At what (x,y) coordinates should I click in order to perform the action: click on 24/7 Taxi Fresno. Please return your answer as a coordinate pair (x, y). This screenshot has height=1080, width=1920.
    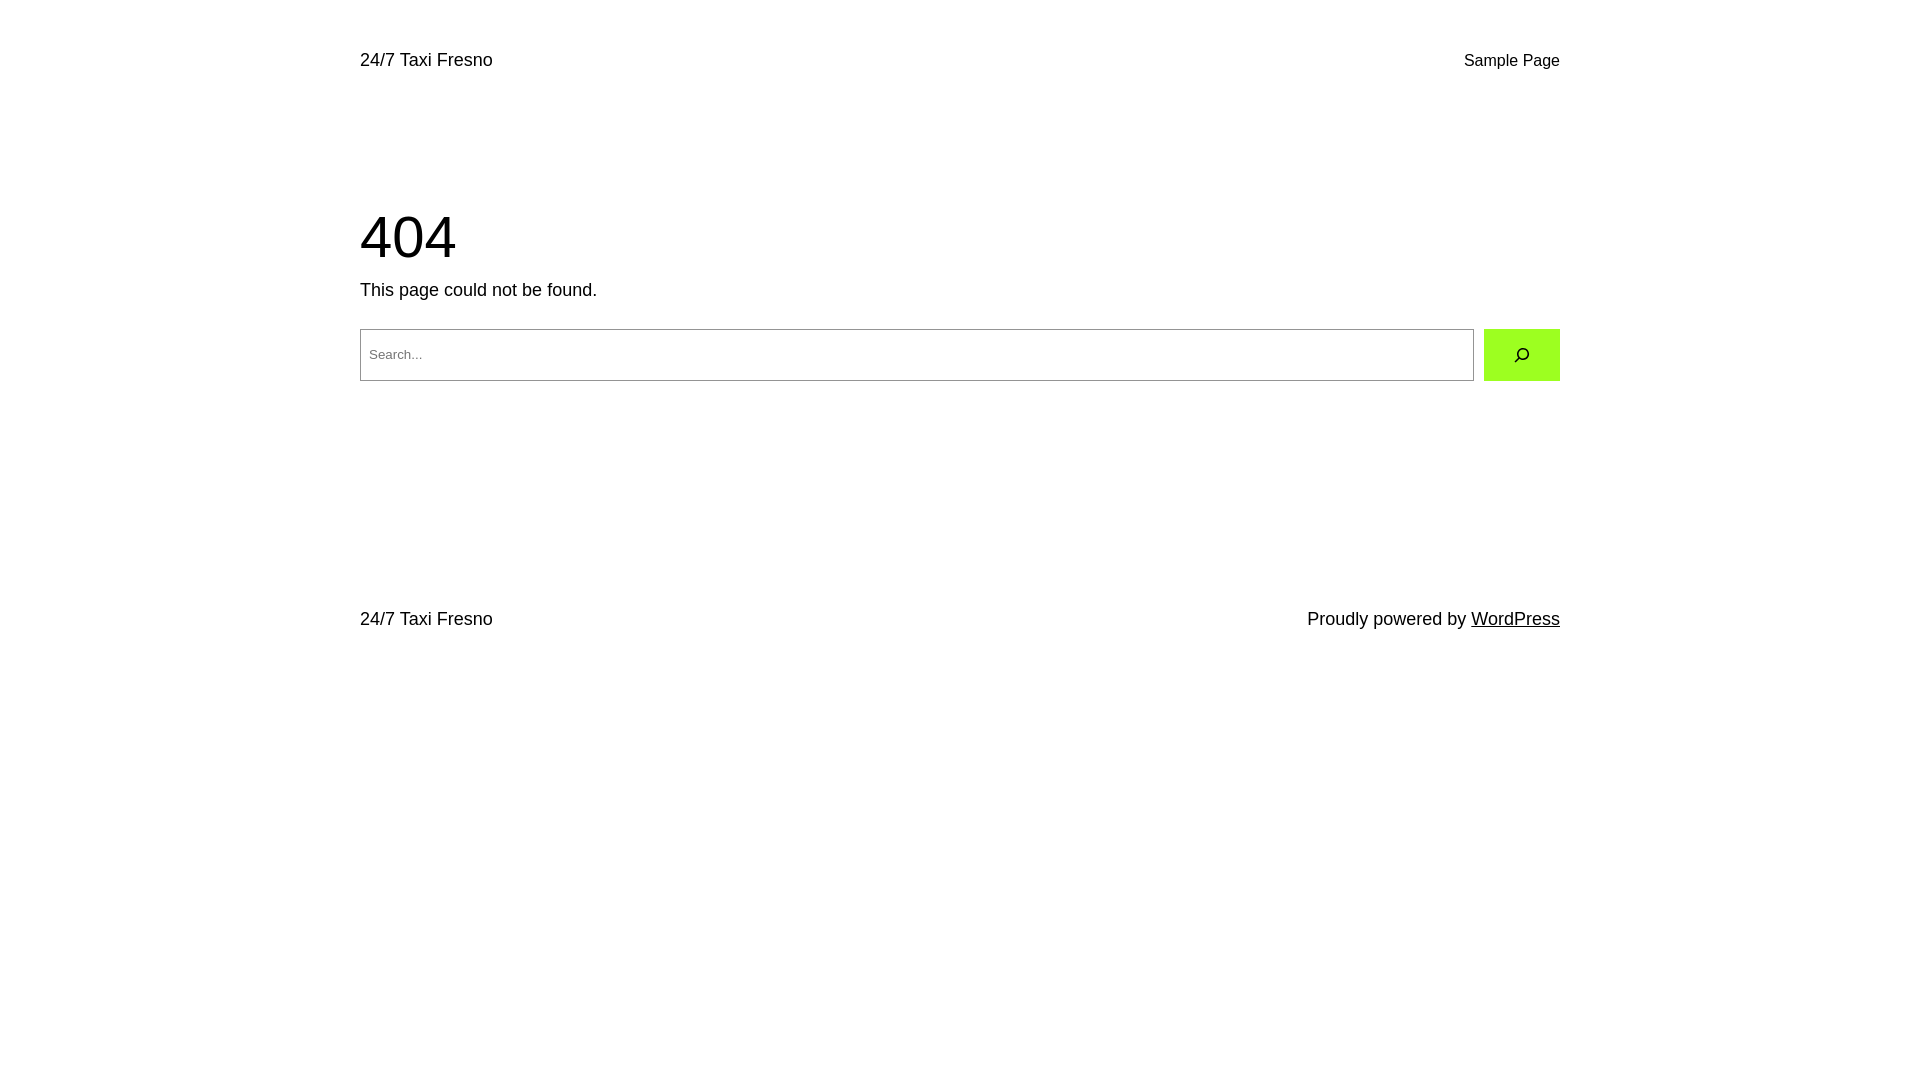
    Looking at the image, I should click on (426, 619).